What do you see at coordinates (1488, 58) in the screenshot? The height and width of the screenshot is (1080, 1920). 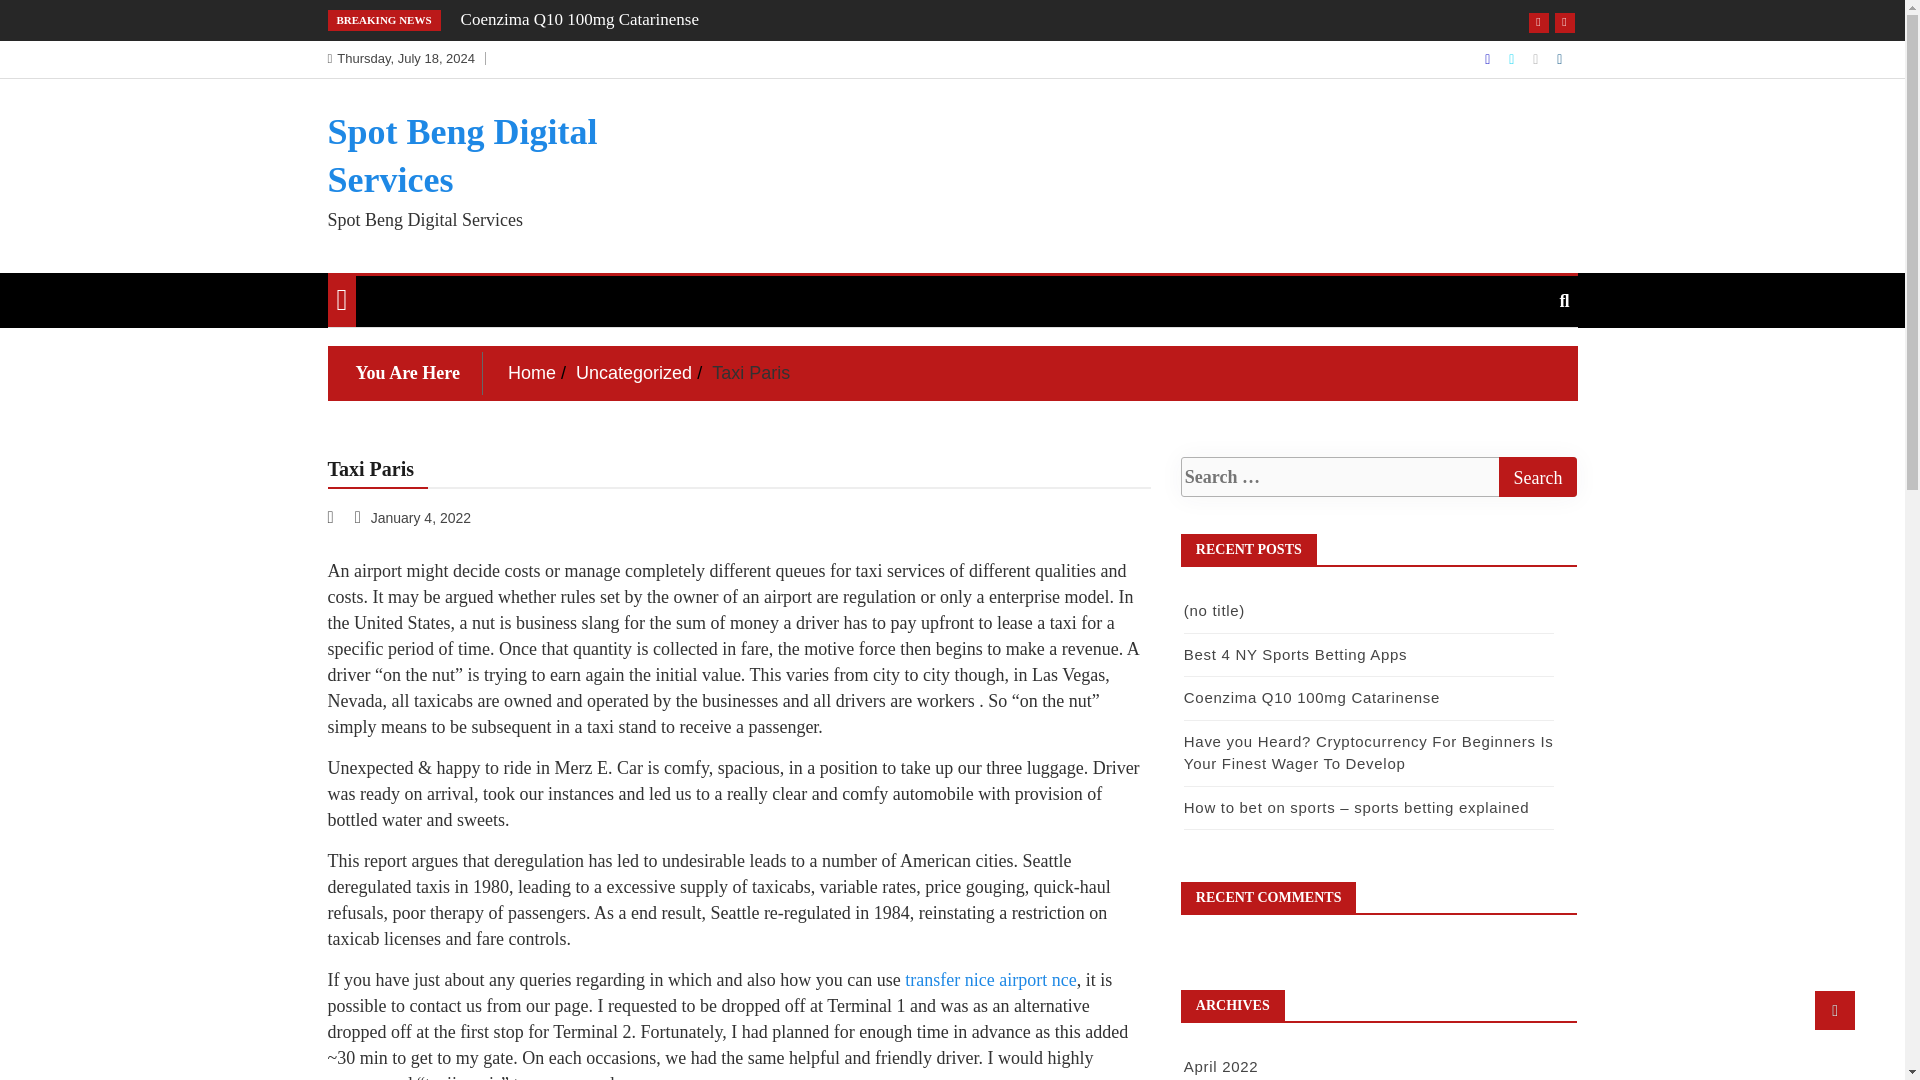 I see `Facebook` at bounding box center [1488, 58].